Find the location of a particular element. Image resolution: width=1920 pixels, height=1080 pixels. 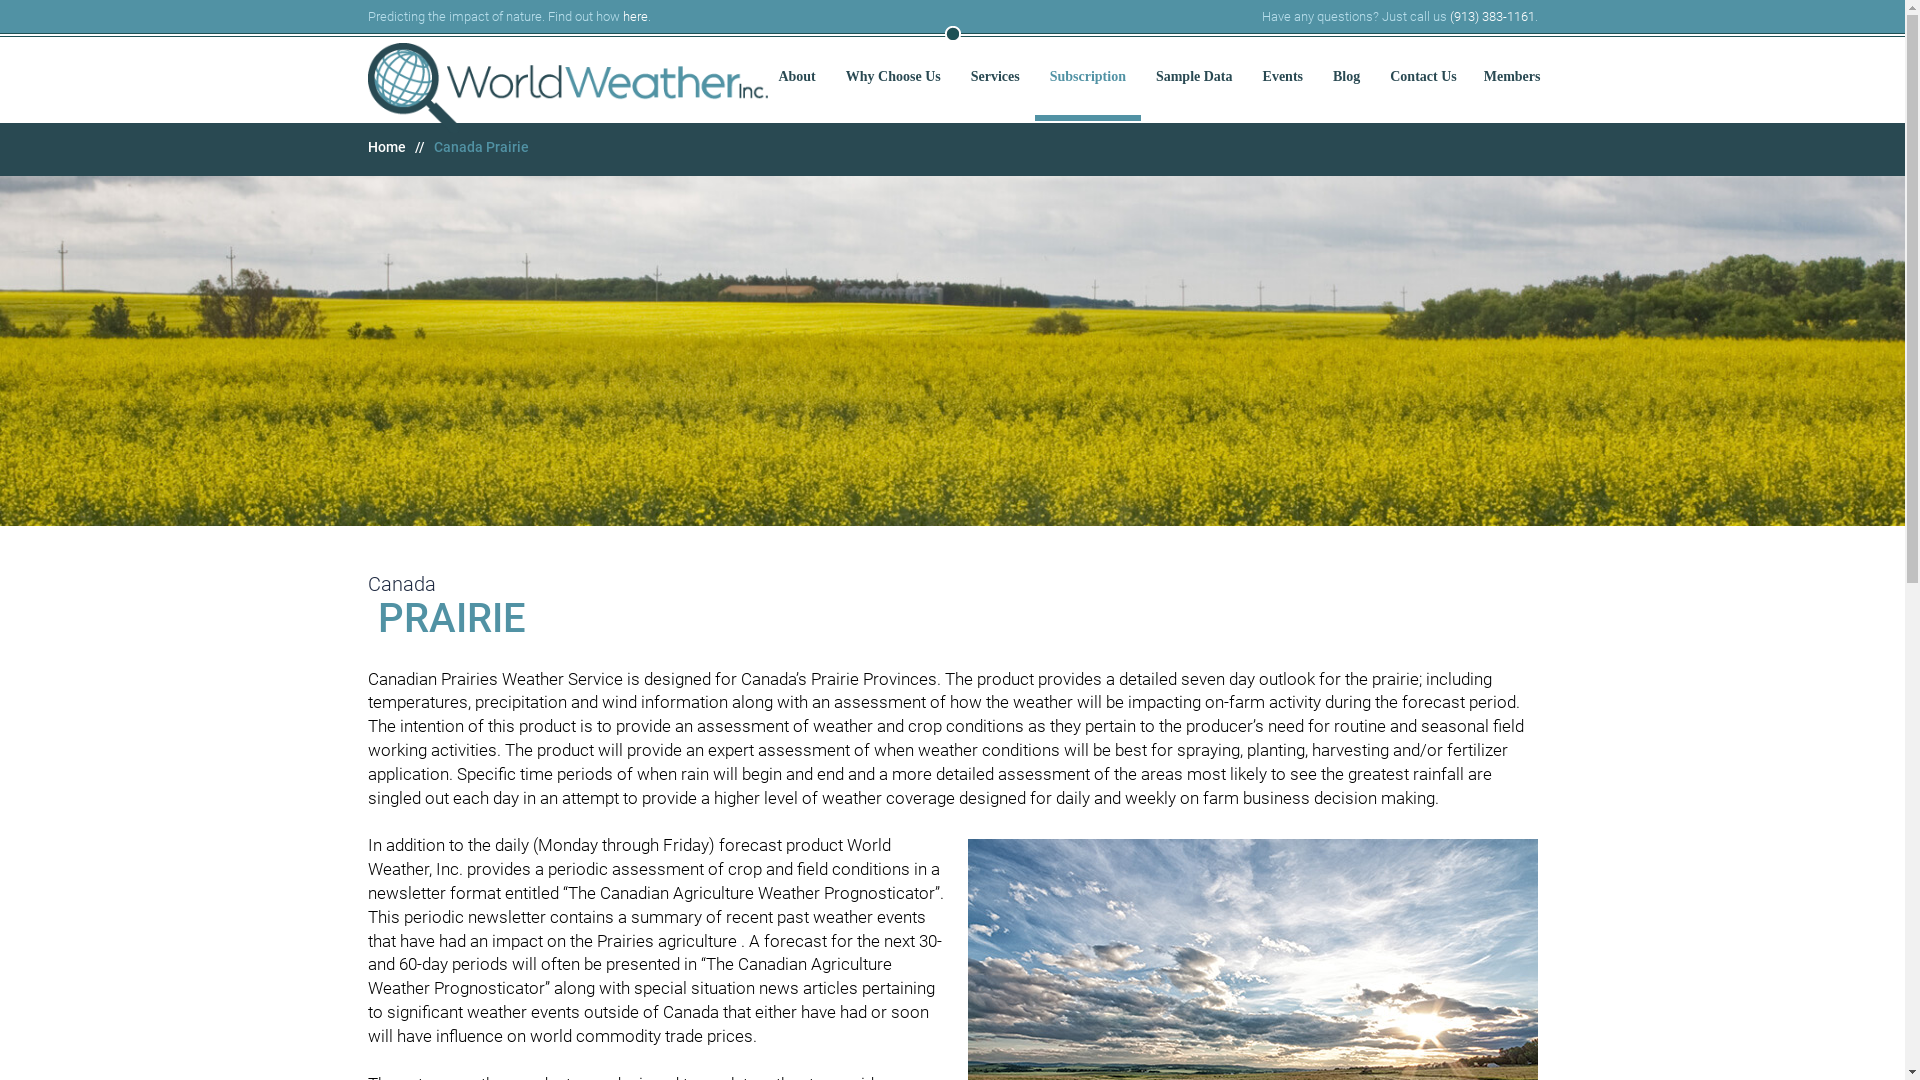

(913) 383-1161 is located at coordinates (1492, 16).